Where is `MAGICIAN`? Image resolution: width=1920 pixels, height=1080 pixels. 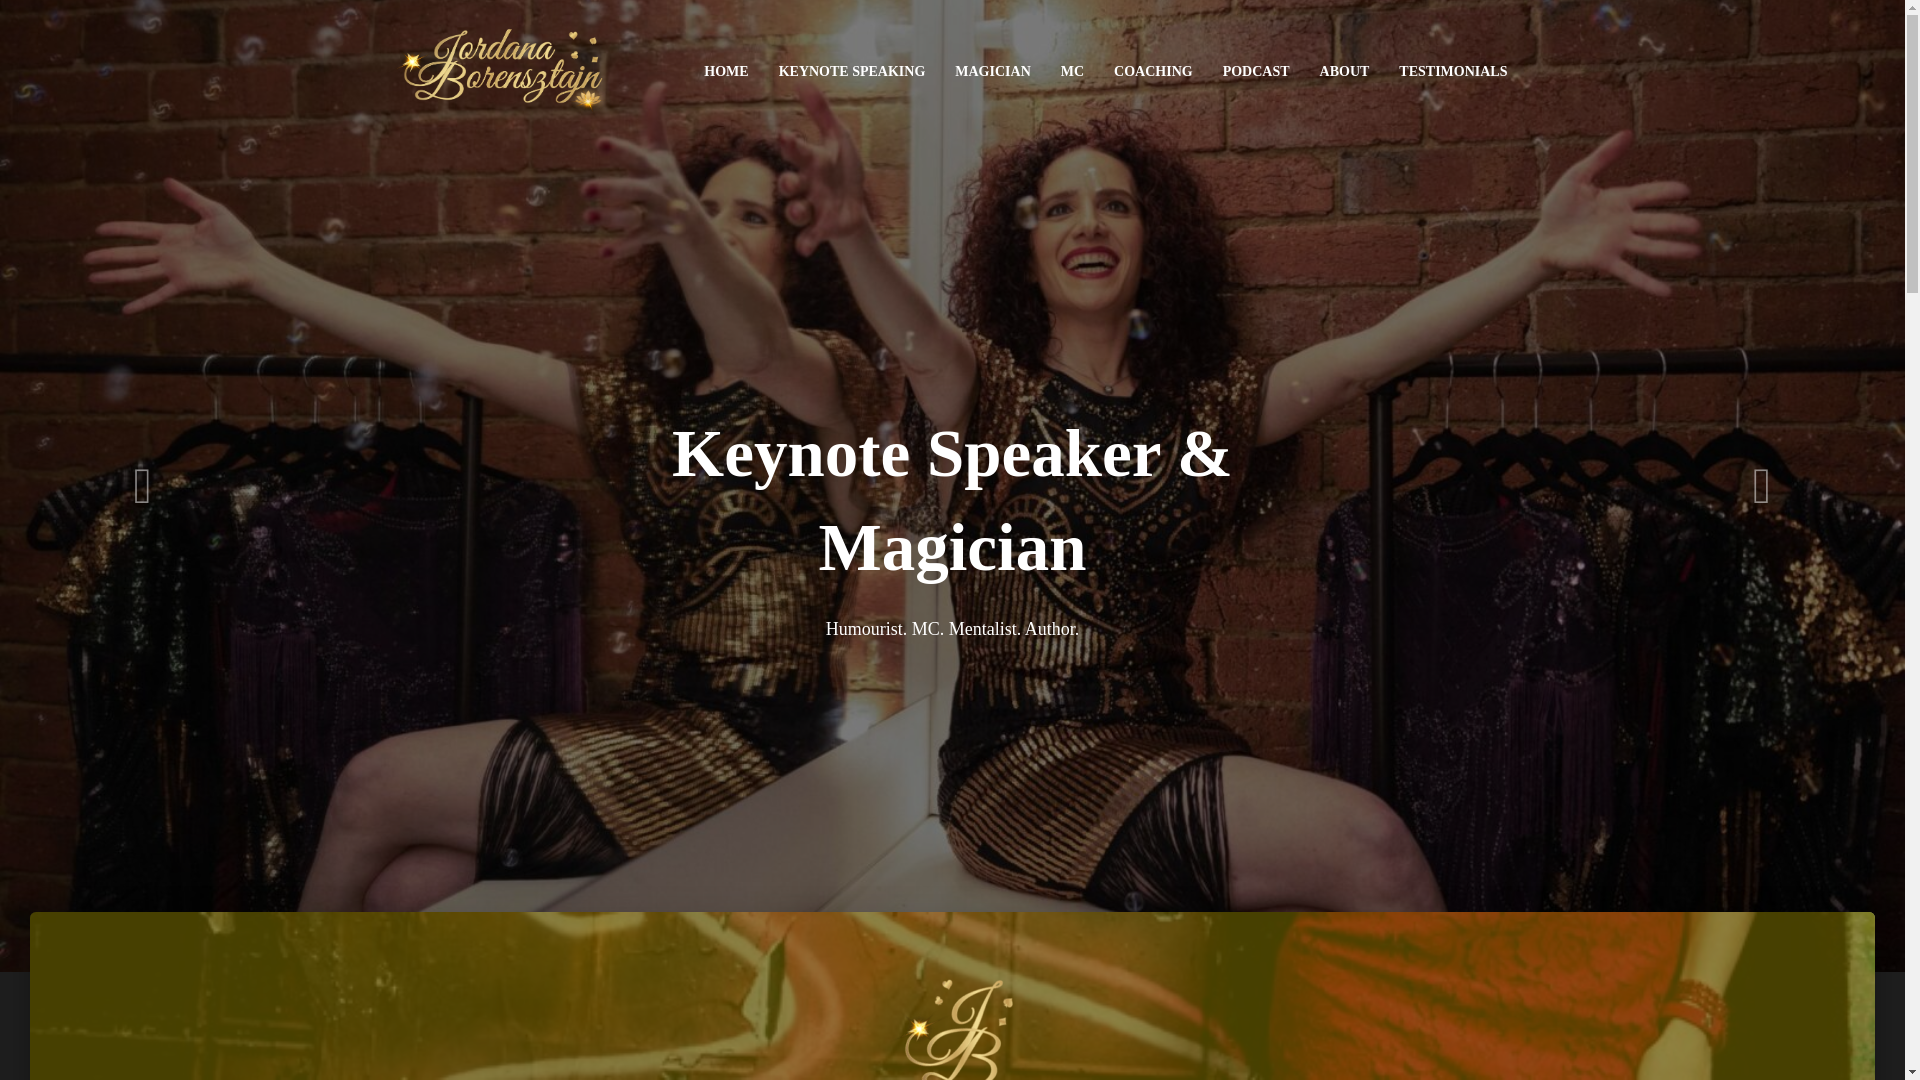 MAGICIAN is located at coordinates (992, 72).